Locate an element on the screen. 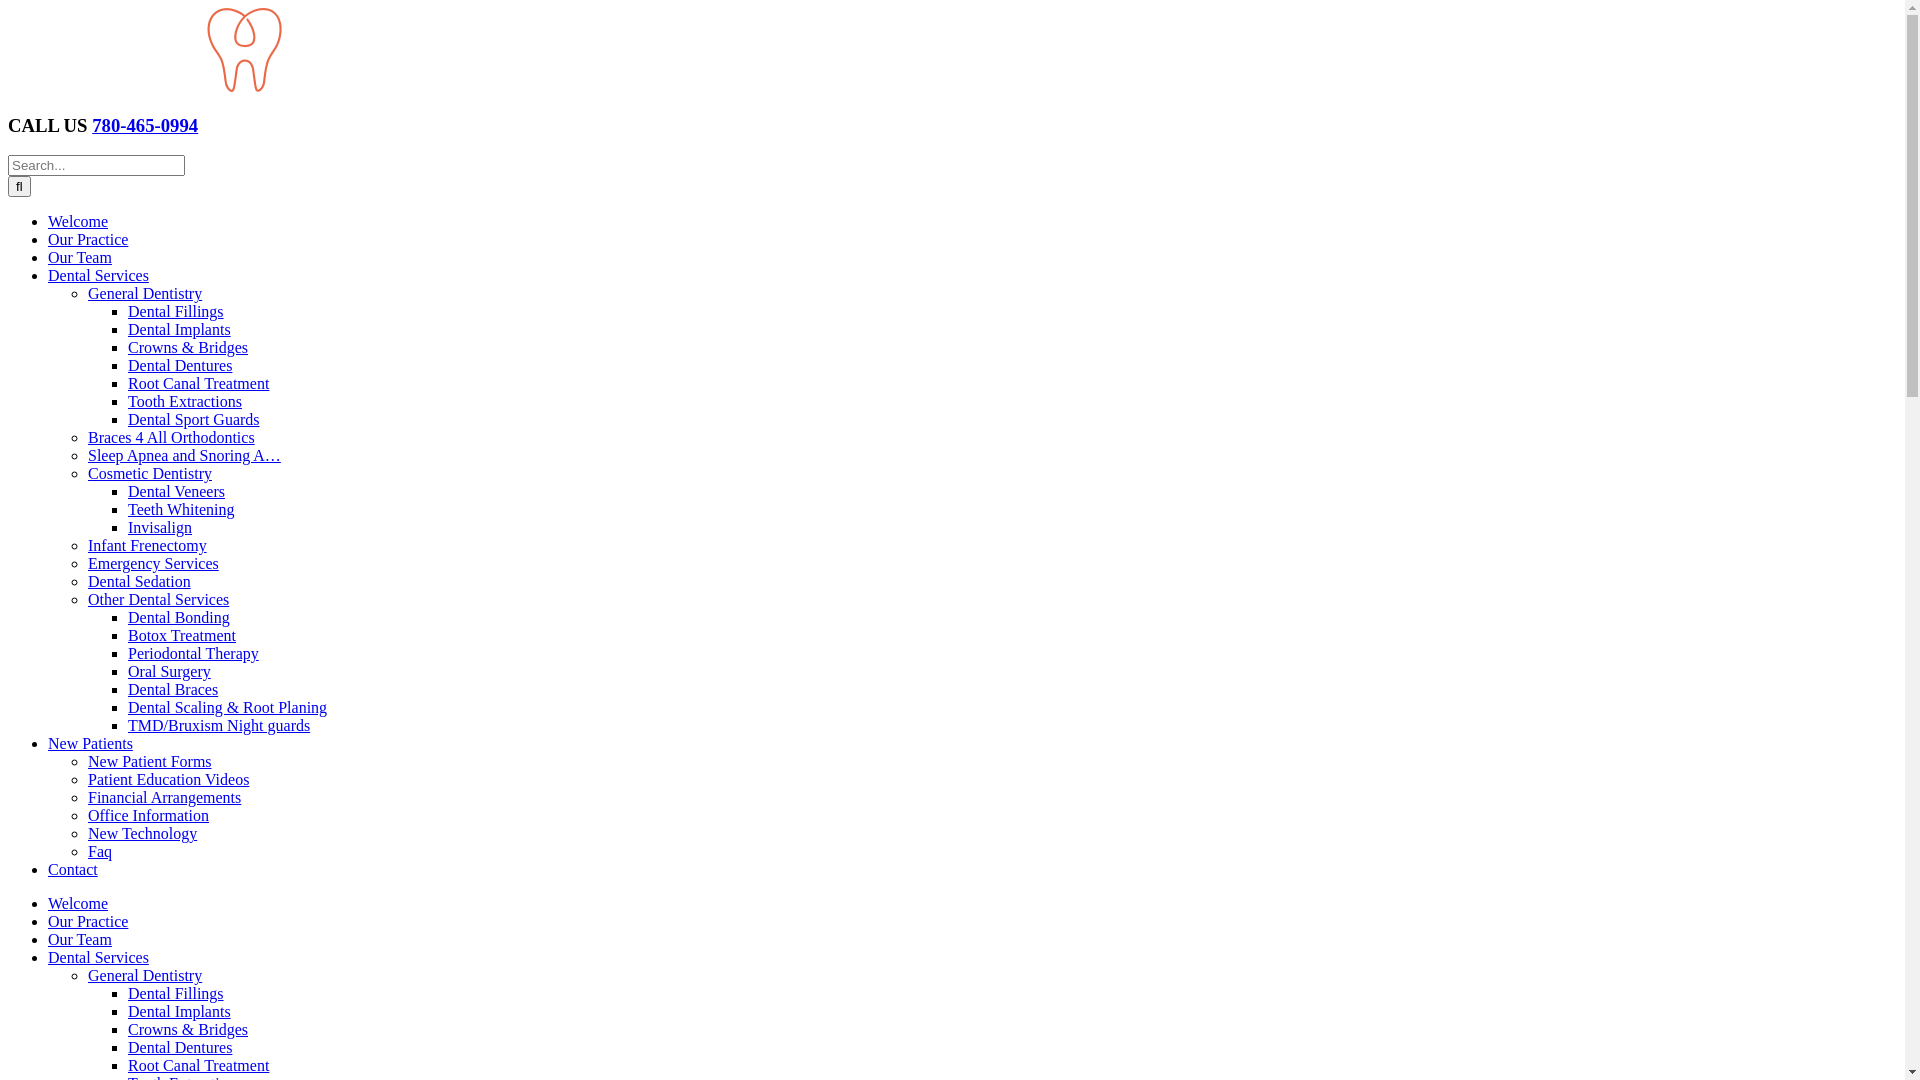 This screenshot has width=1920, height=1080. Dental Sport Guards is located at coordinates (194, 420).